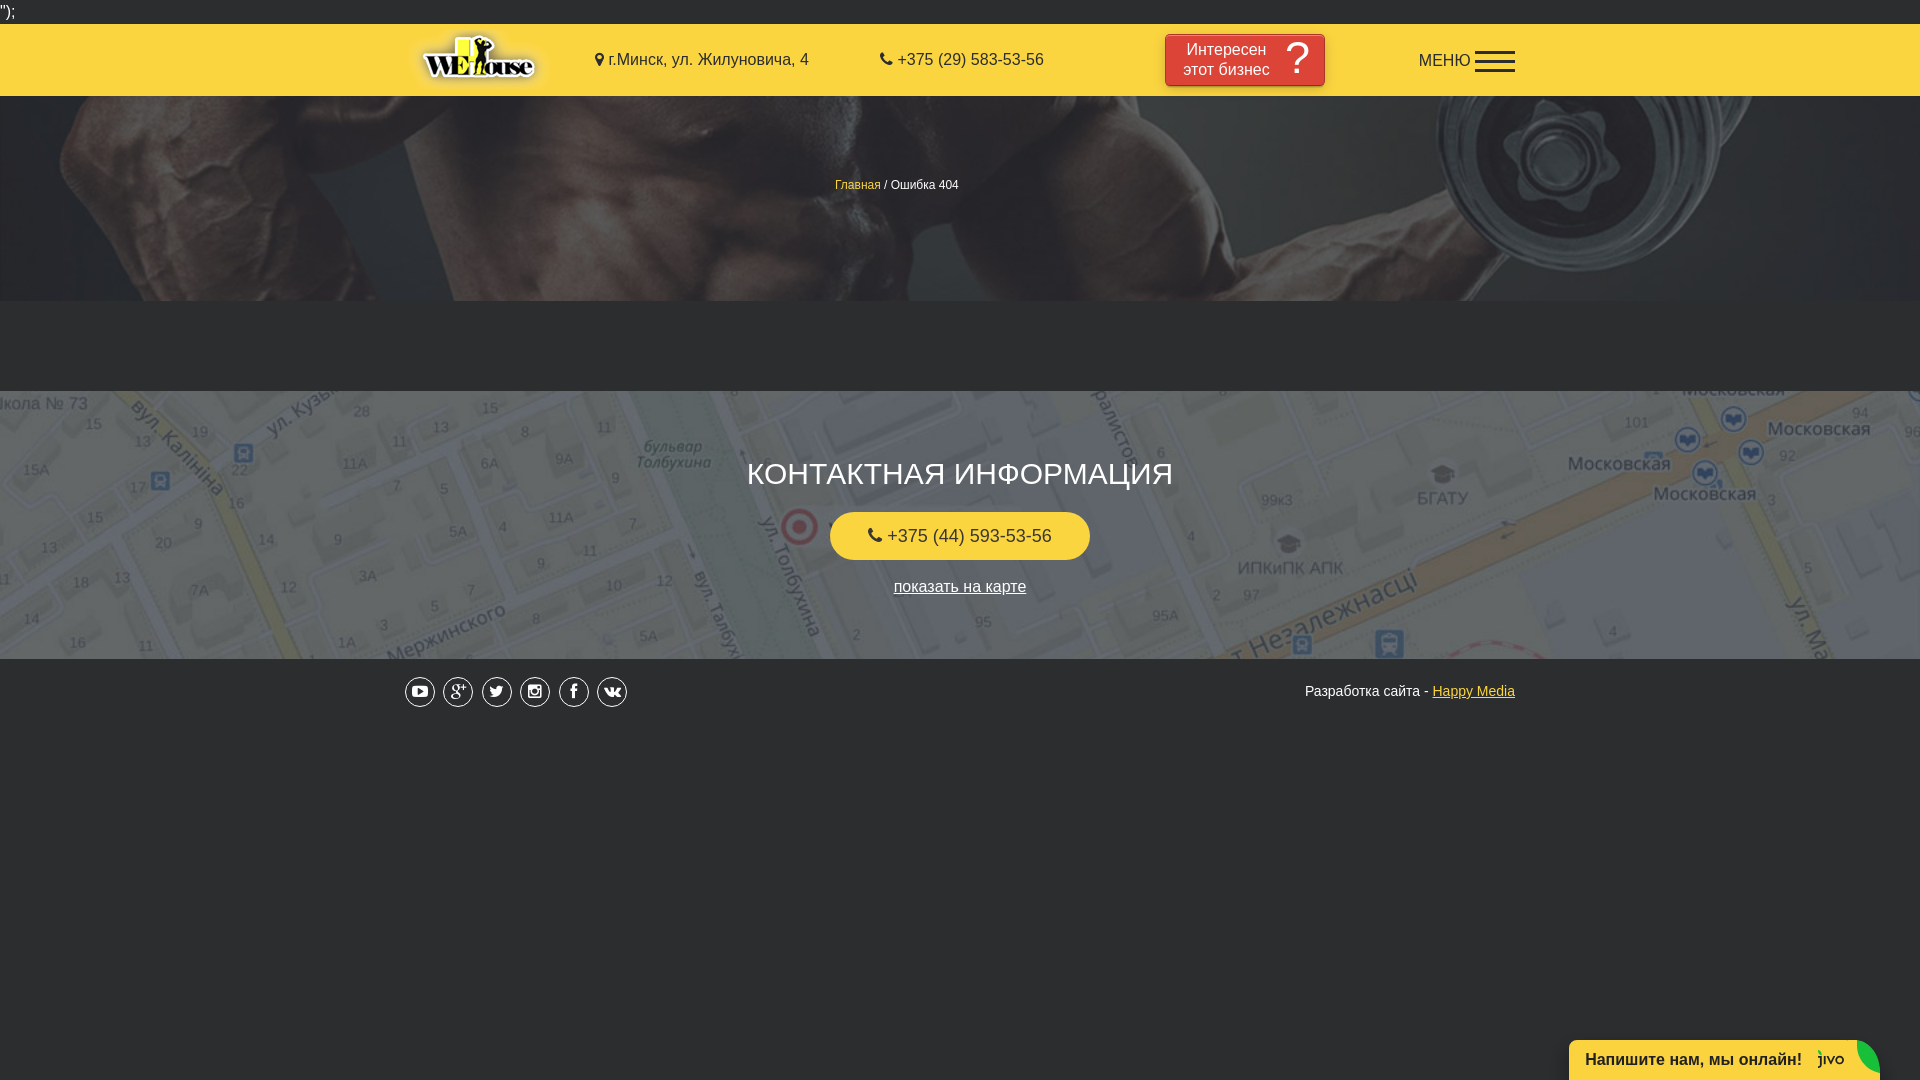 The image size is (1920, 1080). Describe the element at coordinates (1474, 691) in the screenshot. I see `Happy Media` at that location.